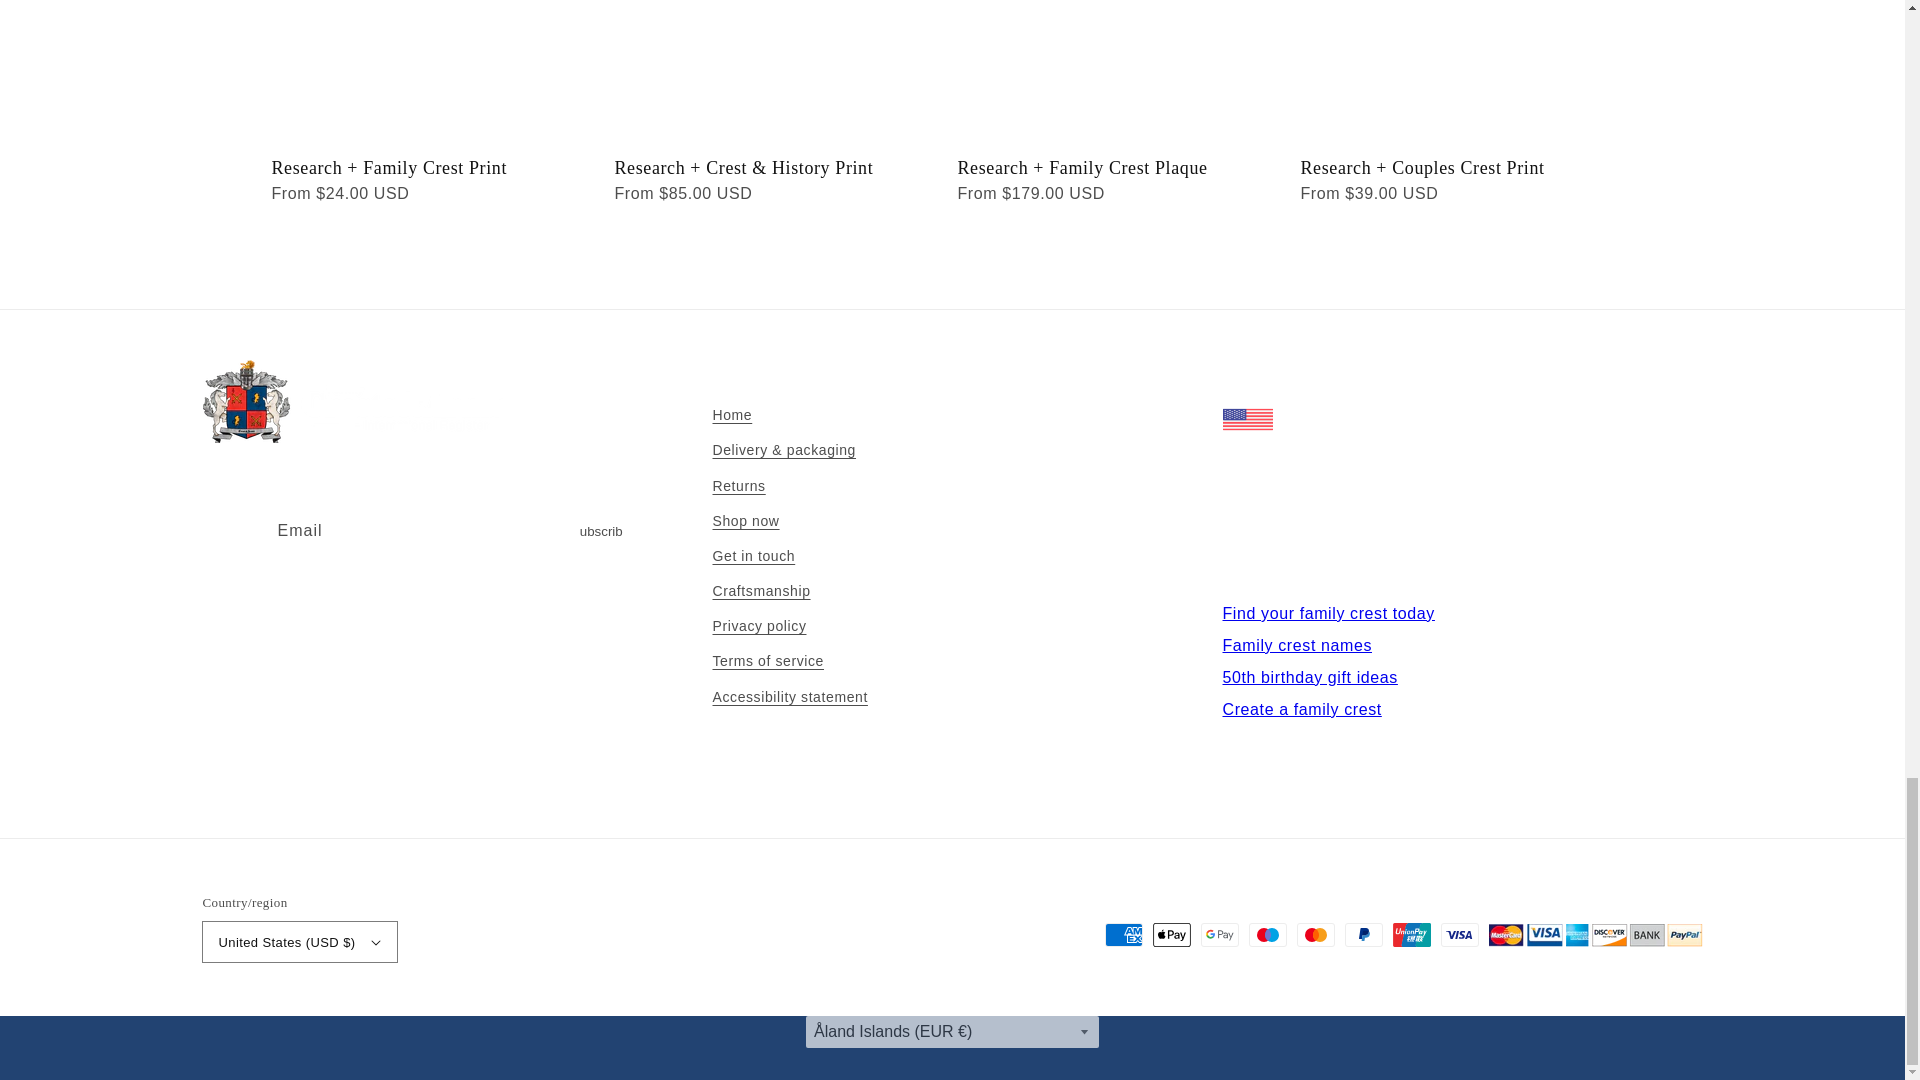  What do you see at coordinates (1309, 676) in the screenshot?
I see `find the perfect gift for a 50th birthday` at bounding box center [1309, 676].